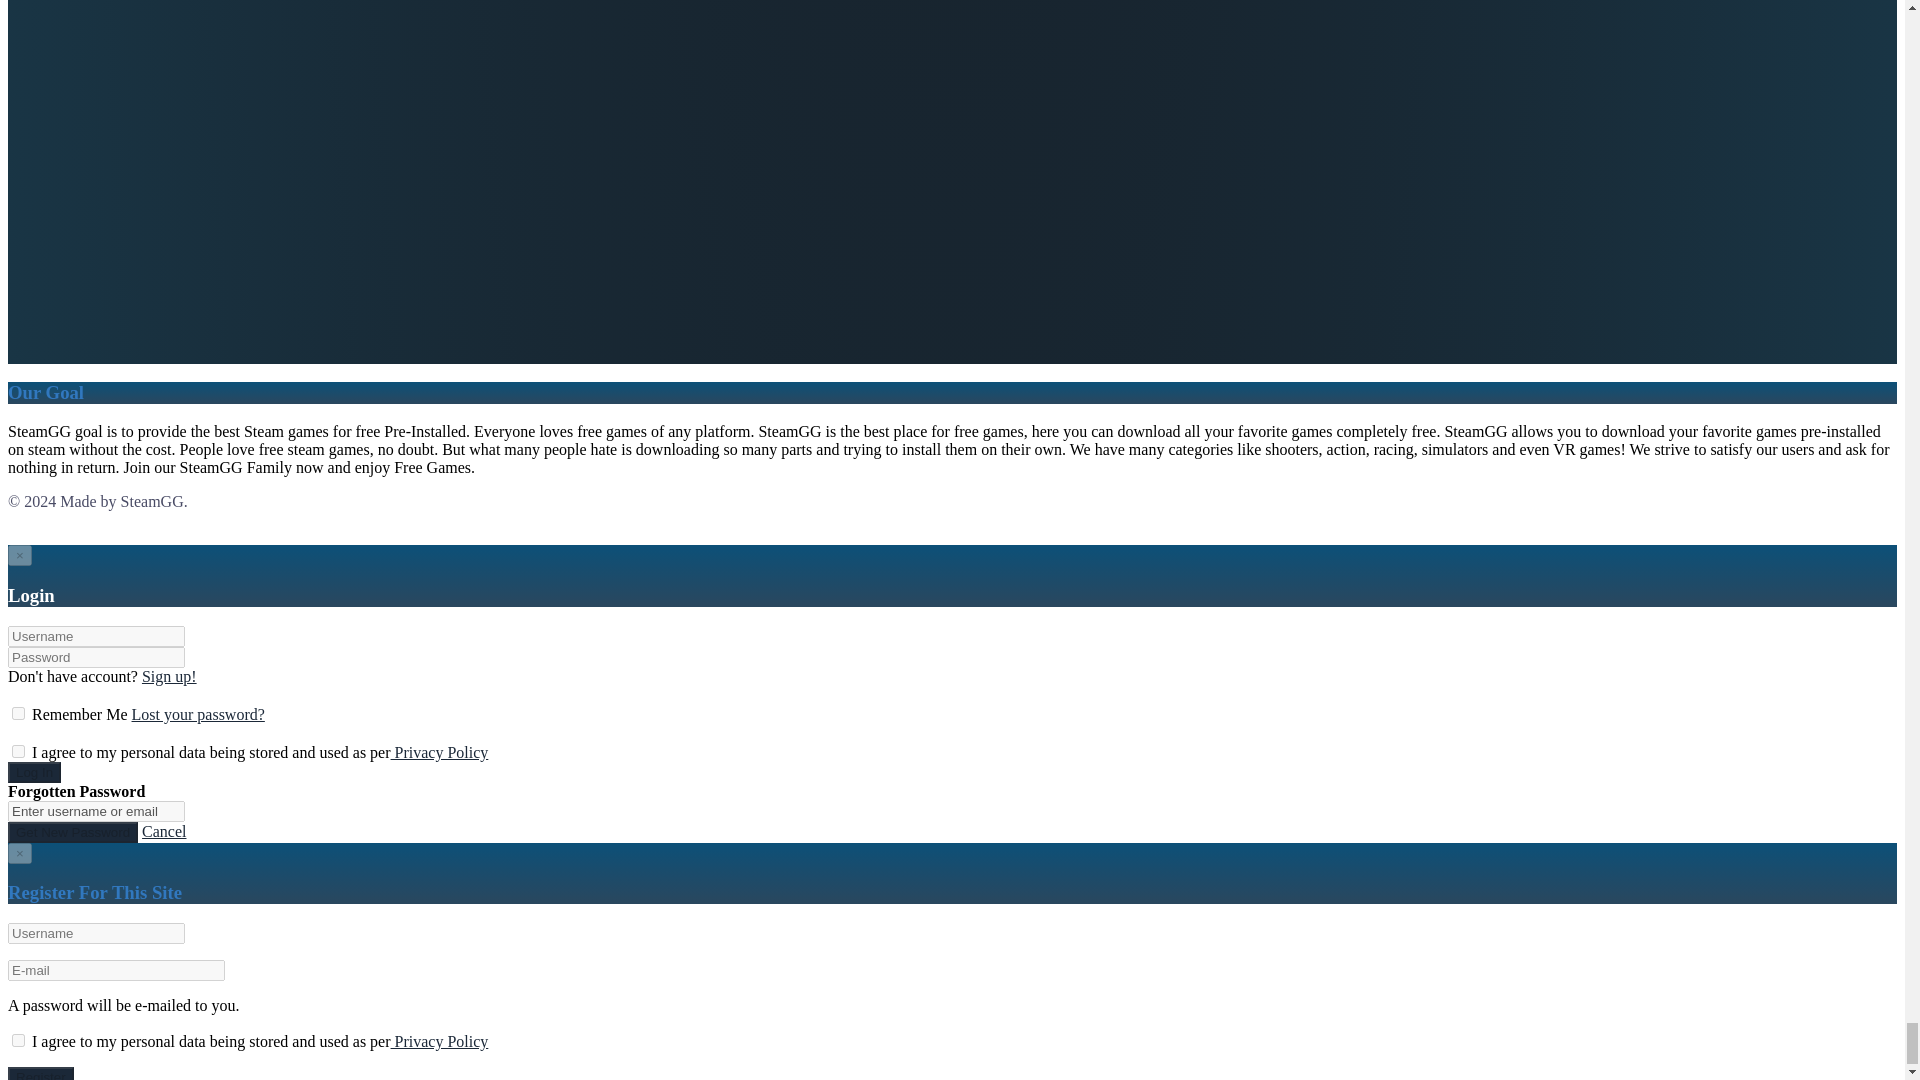  I want to click on Enter username or email, so click(96, 811).